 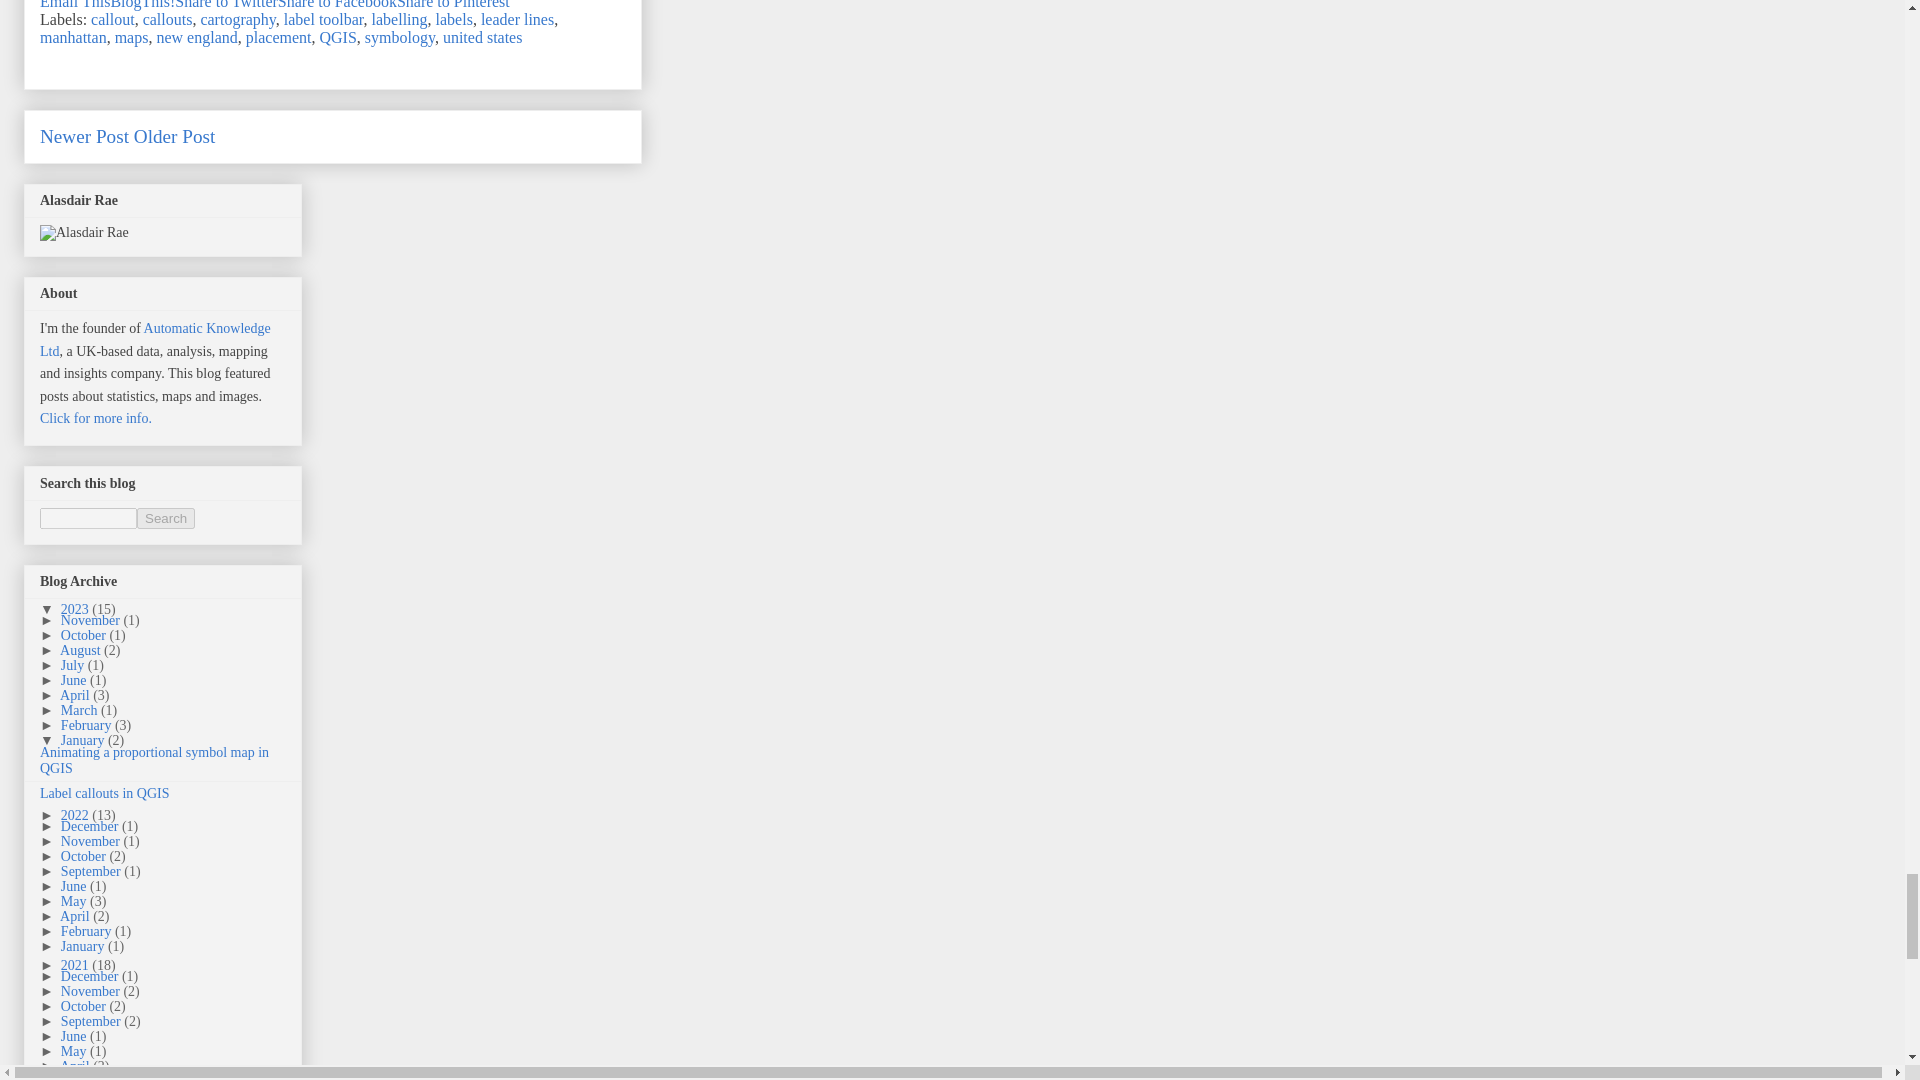 What do you see at coordinates (338, 4) in the screenshot?
I see `Share to Facebook` at bounding box center [338, 4].